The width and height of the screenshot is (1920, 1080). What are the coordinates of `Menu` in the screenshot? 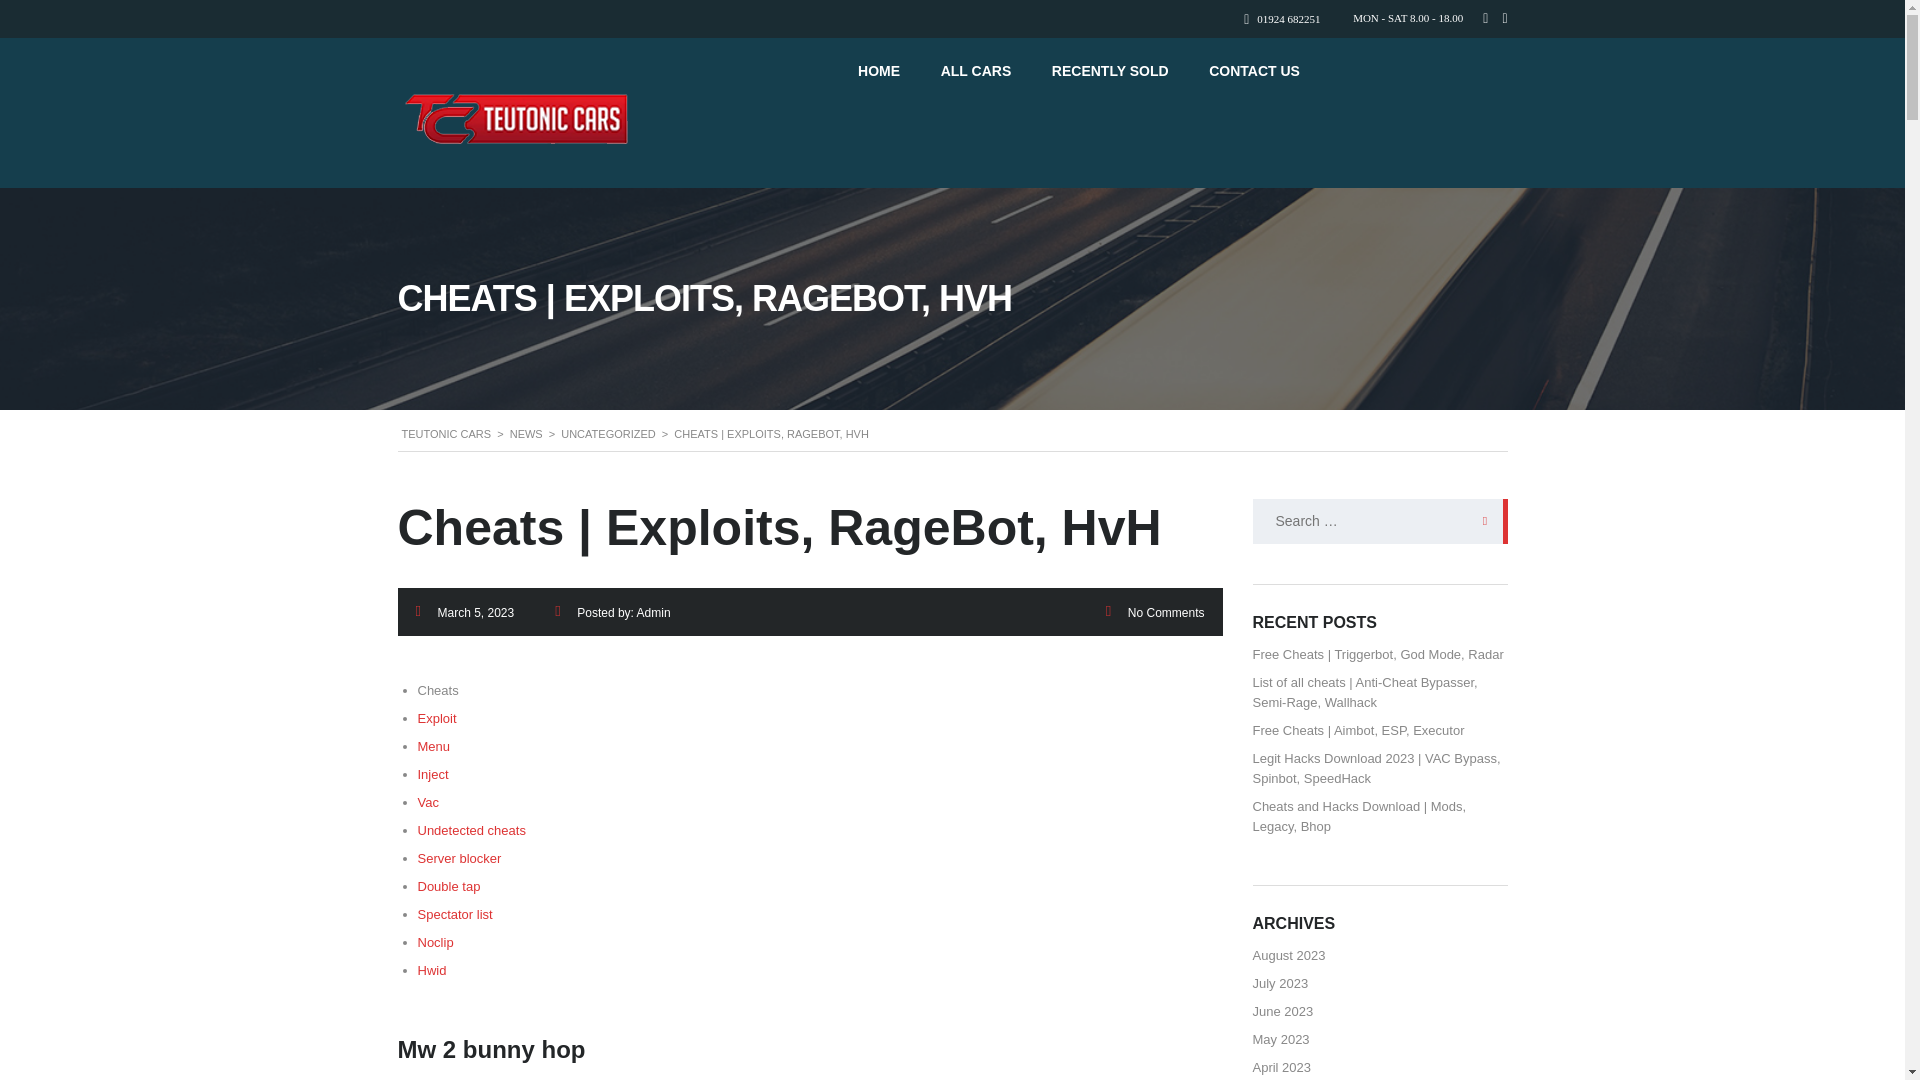 It's located at (434, 746).